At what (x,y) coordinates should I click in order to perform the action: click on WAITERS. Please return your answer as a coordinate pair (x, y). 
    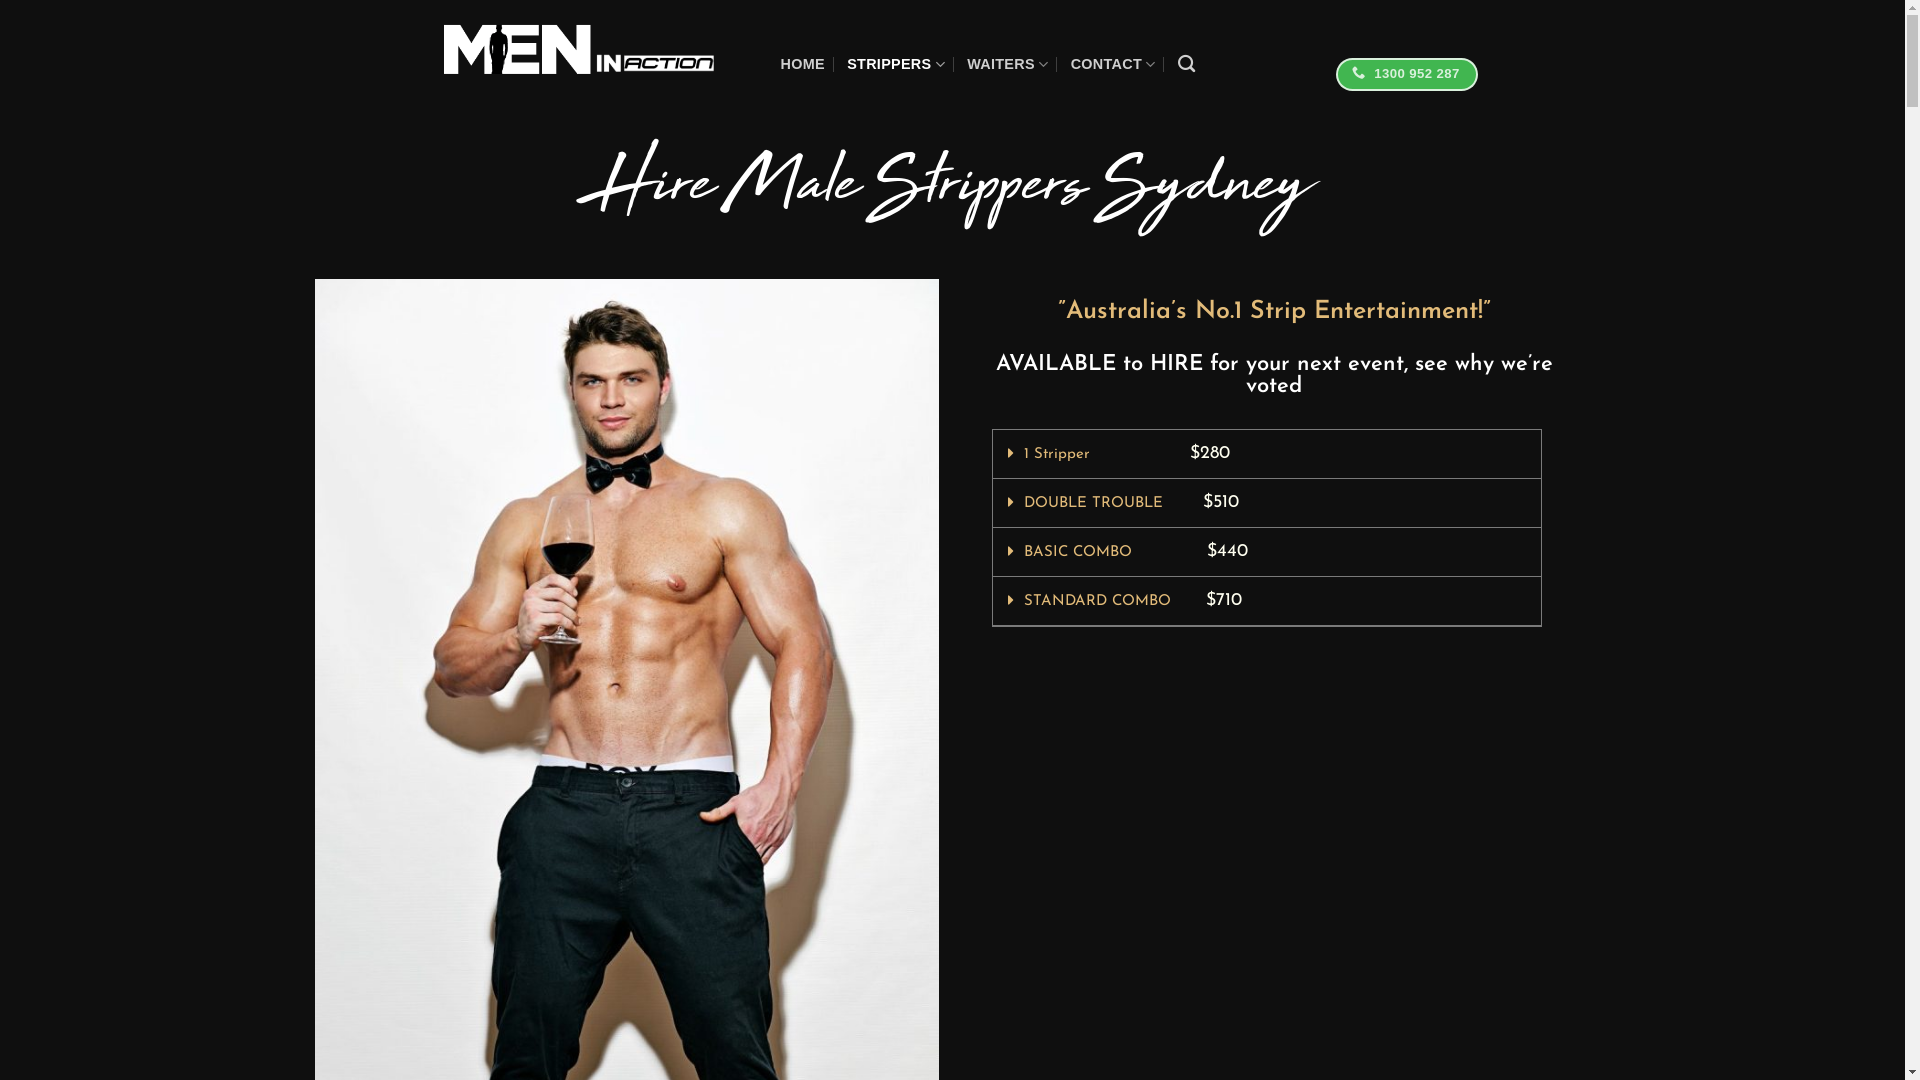
    Looking at the image, I should click on (1008, 64).